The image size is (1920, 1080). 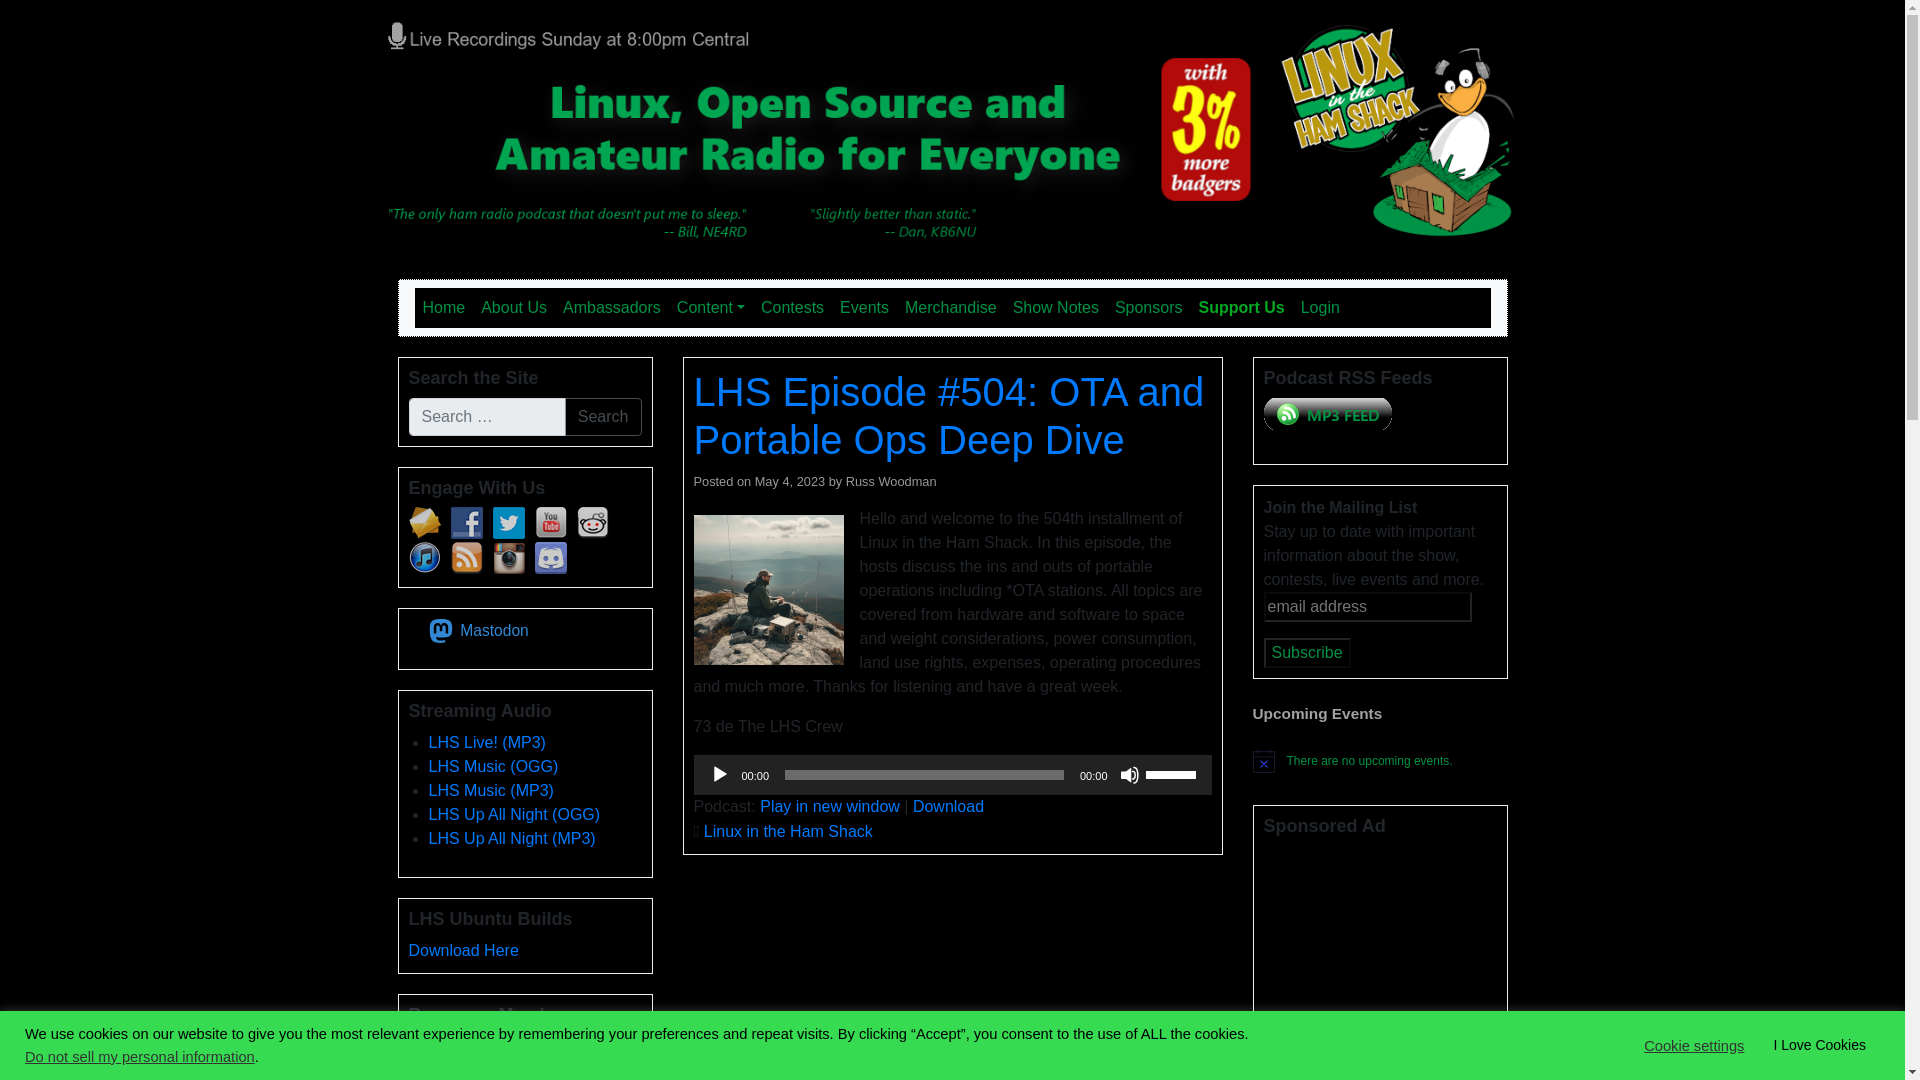 What do you see at coordinates (608, 34) in the screenshot?
I see `Linux in the Ham Shack` at bounding box center [608, 34].